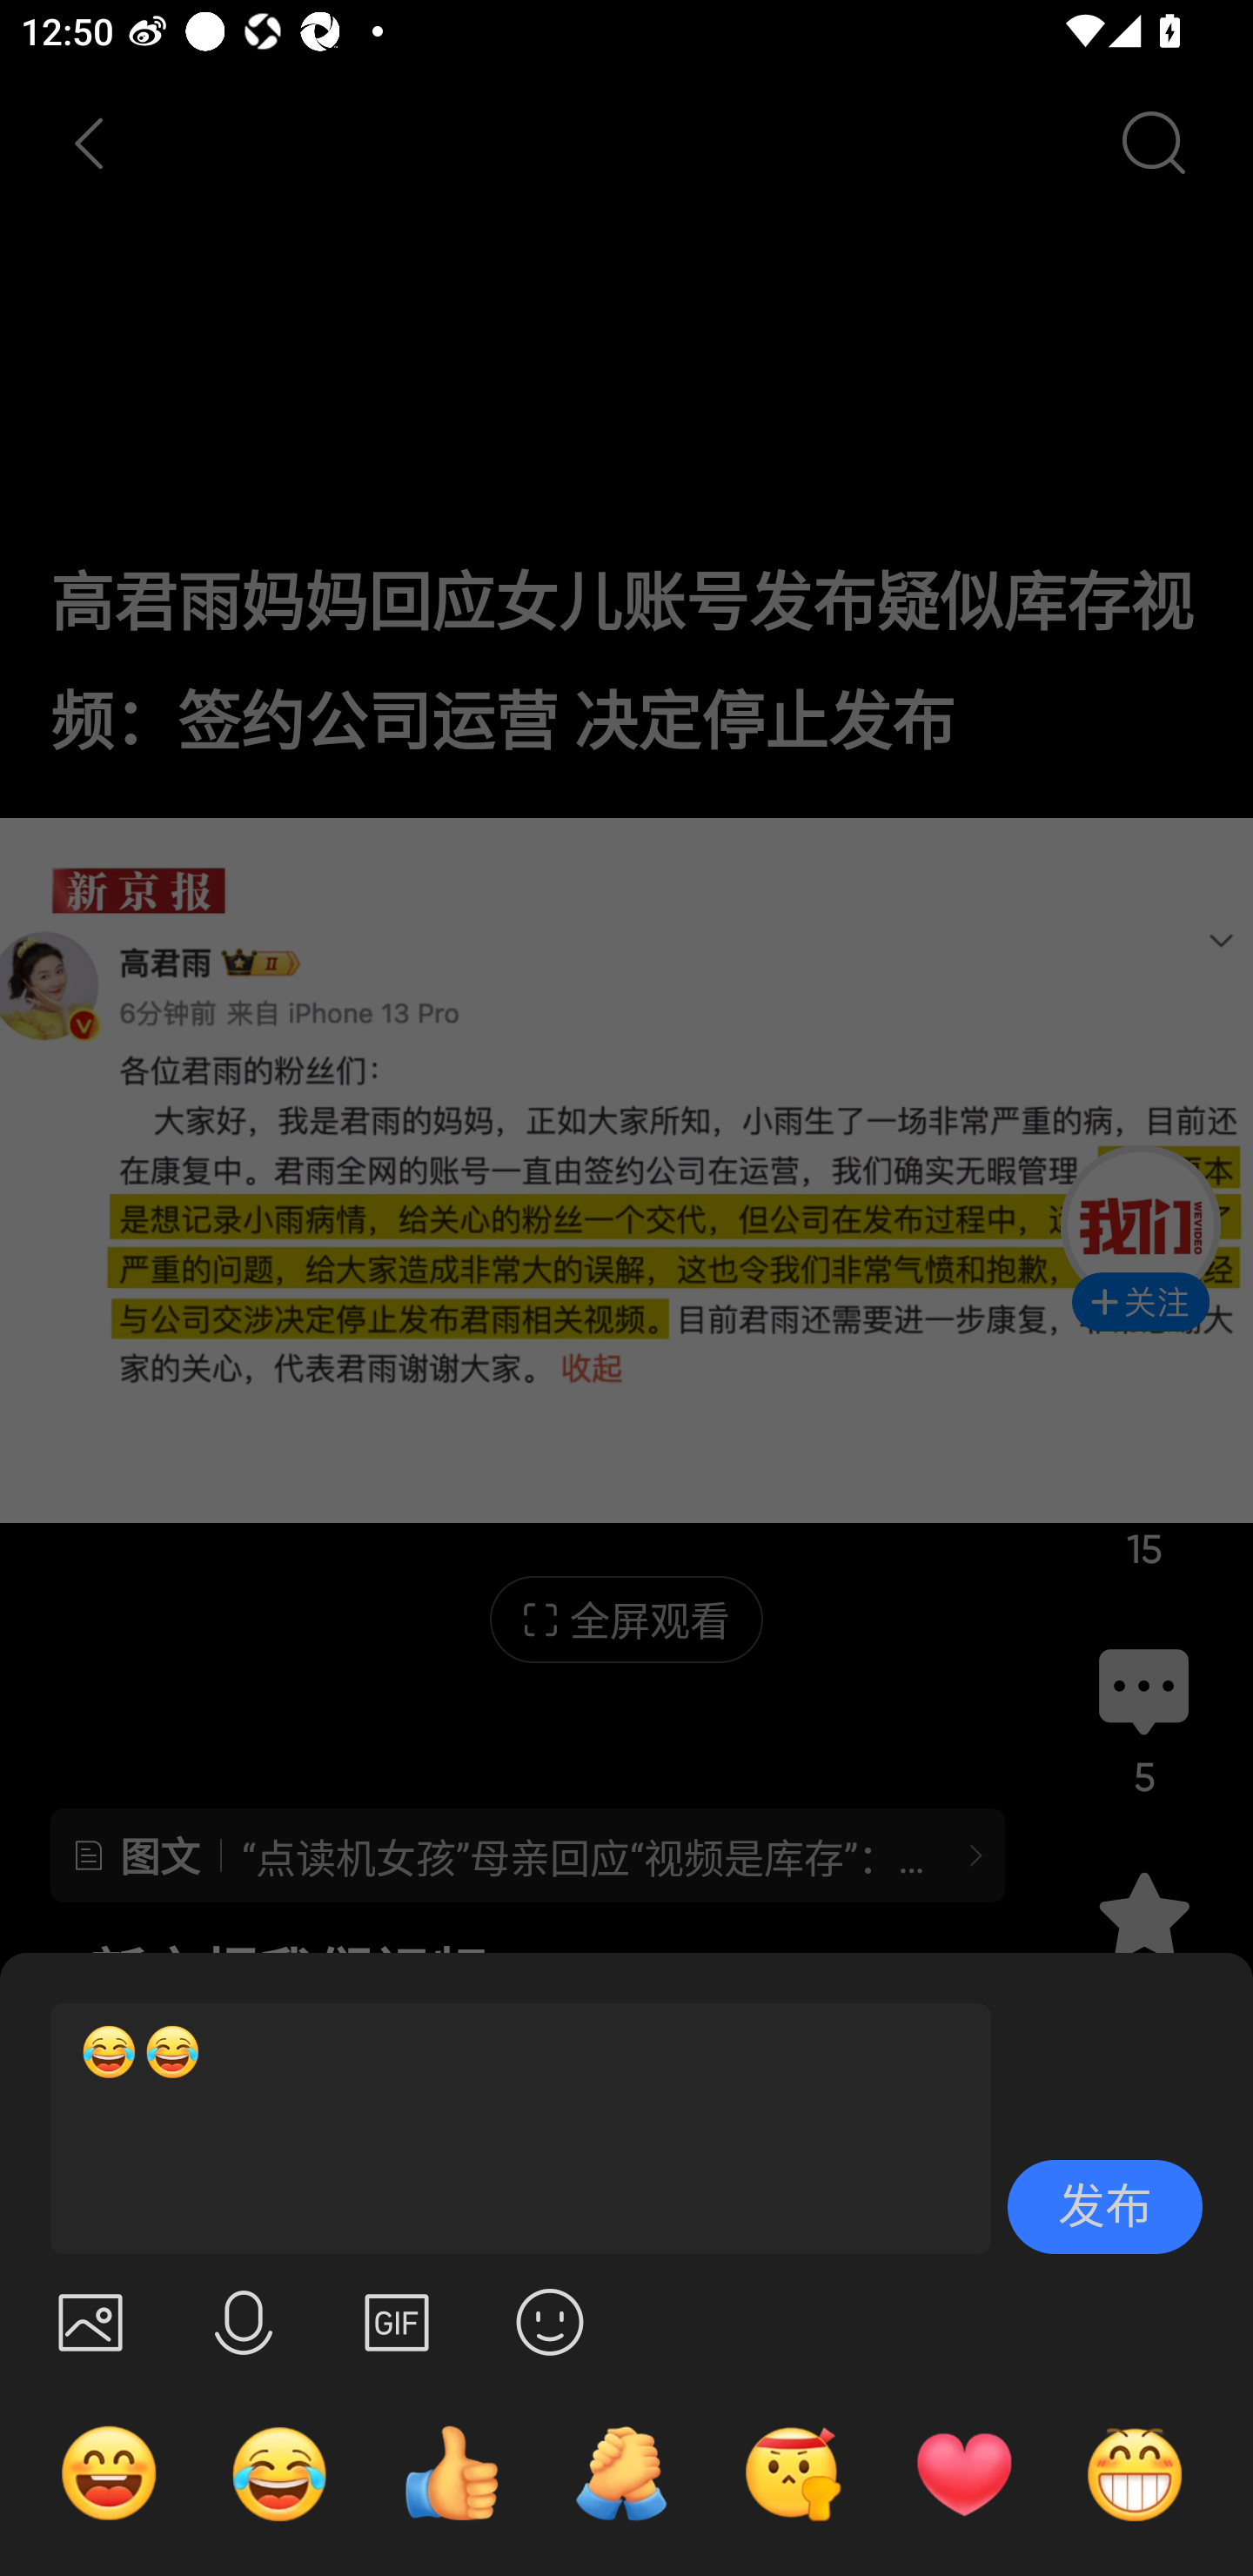 This screenshot has height=2576, width=1253. What do you see at coordinates (244, 2322) in the screenshot?
I see `` at bounding box center [244, 2322].